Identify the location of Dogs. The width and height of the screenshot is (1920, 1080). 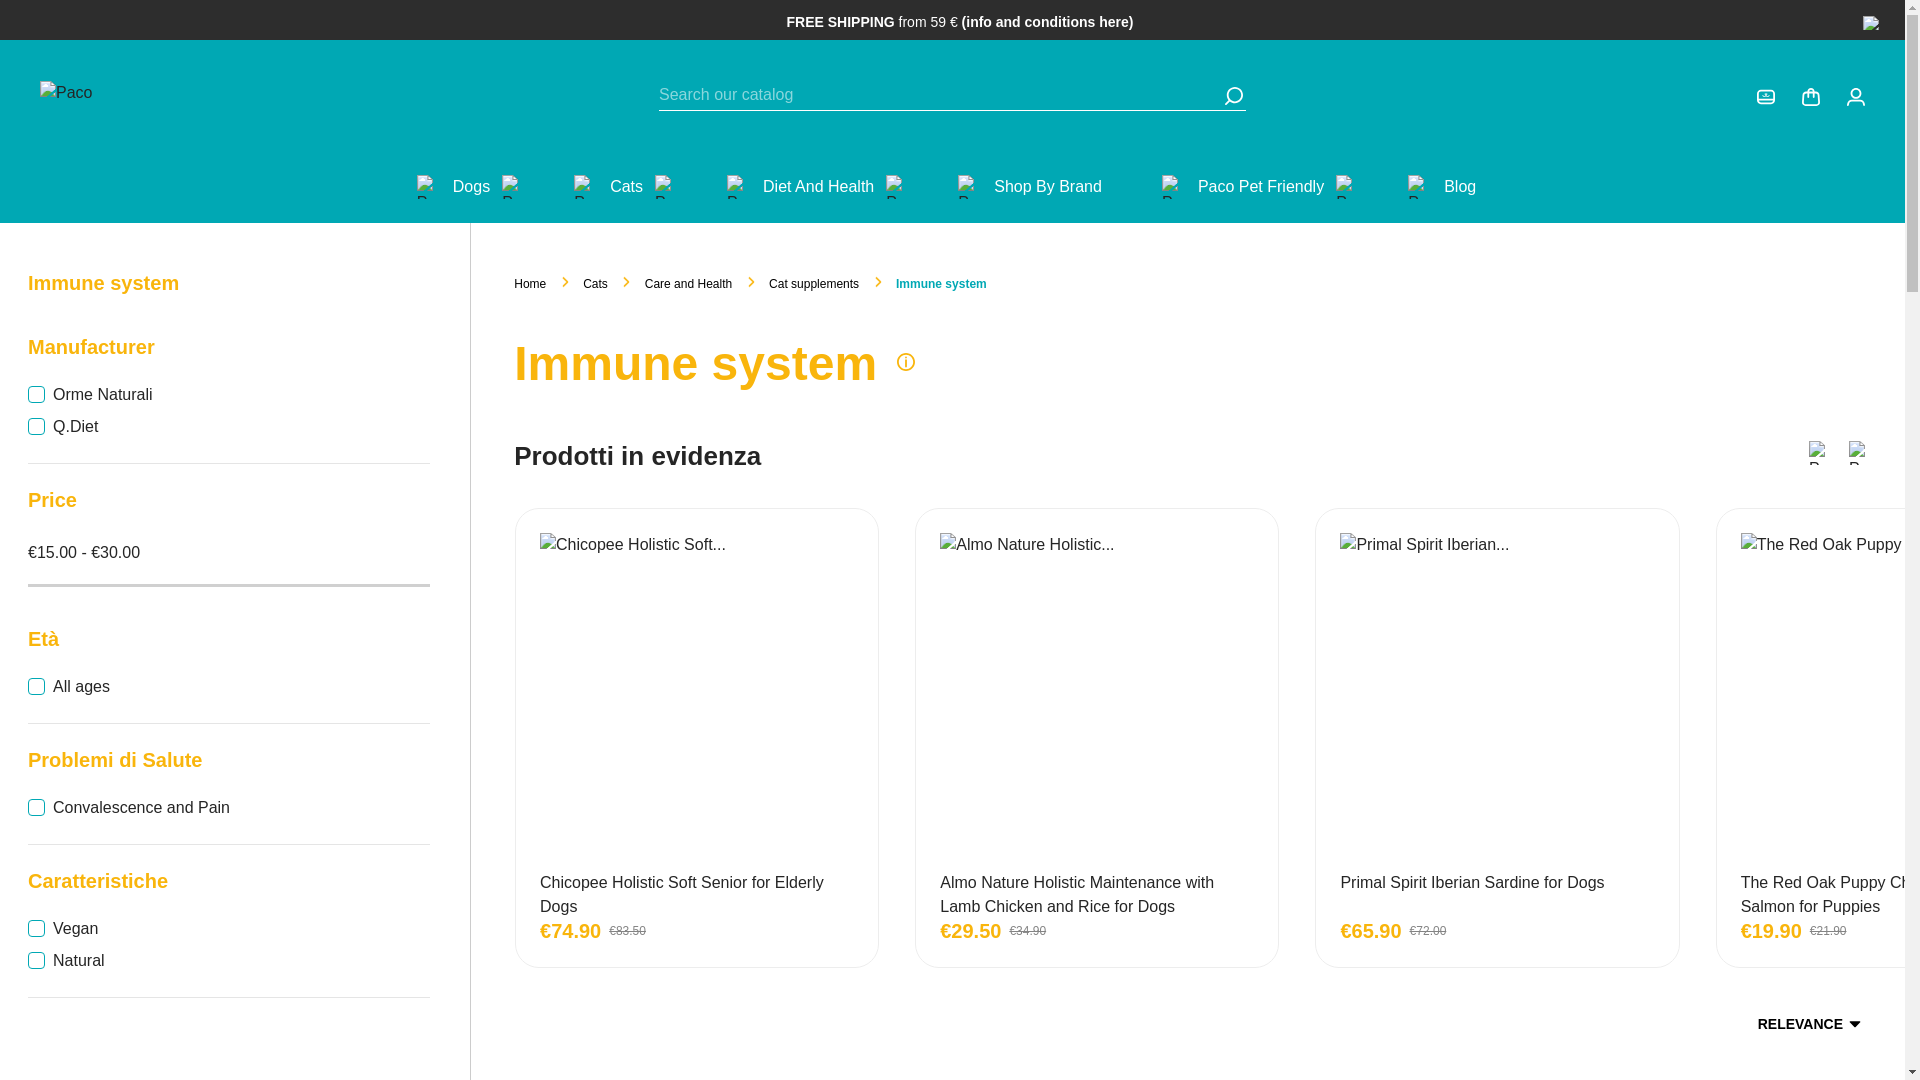
(471, 186).